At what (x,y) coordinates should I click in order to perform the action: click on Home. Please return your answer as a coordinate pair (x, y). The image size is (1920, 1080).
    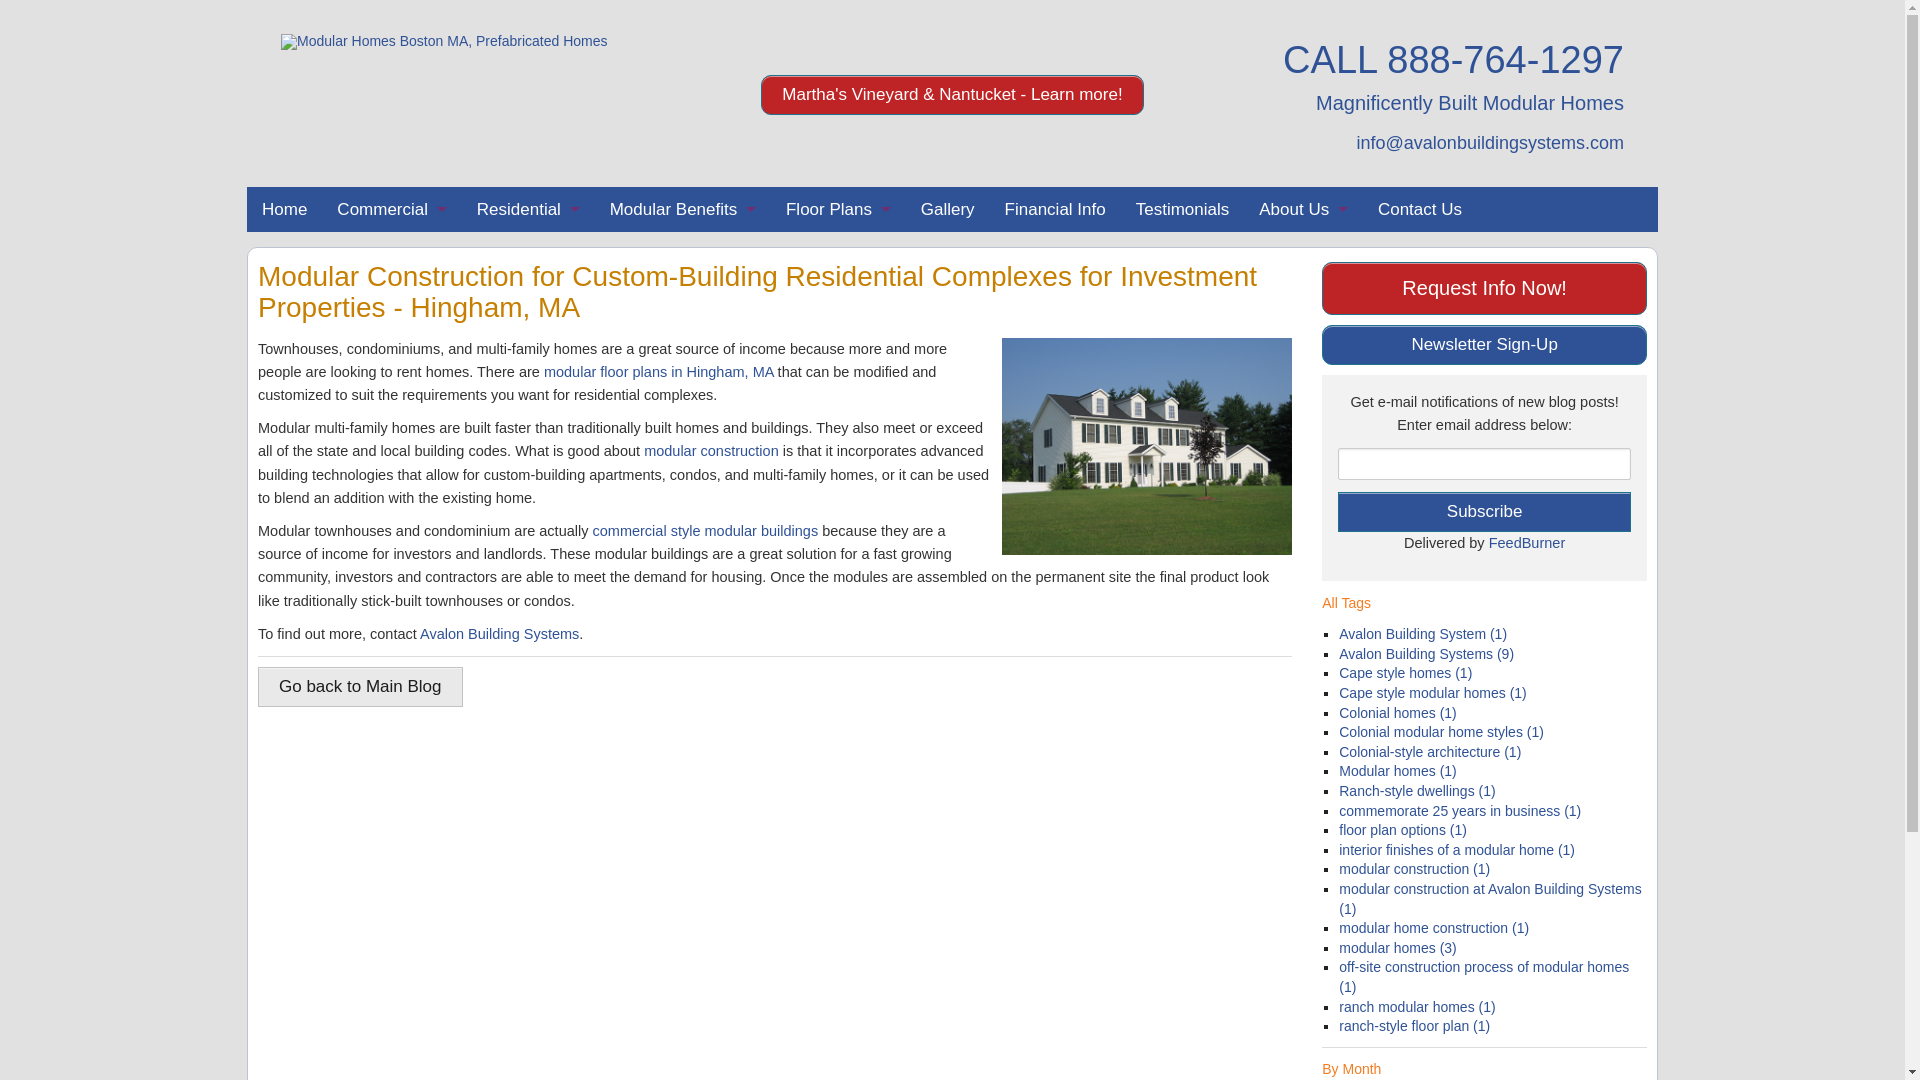
    Looking at the image, I should click on (284, 209).